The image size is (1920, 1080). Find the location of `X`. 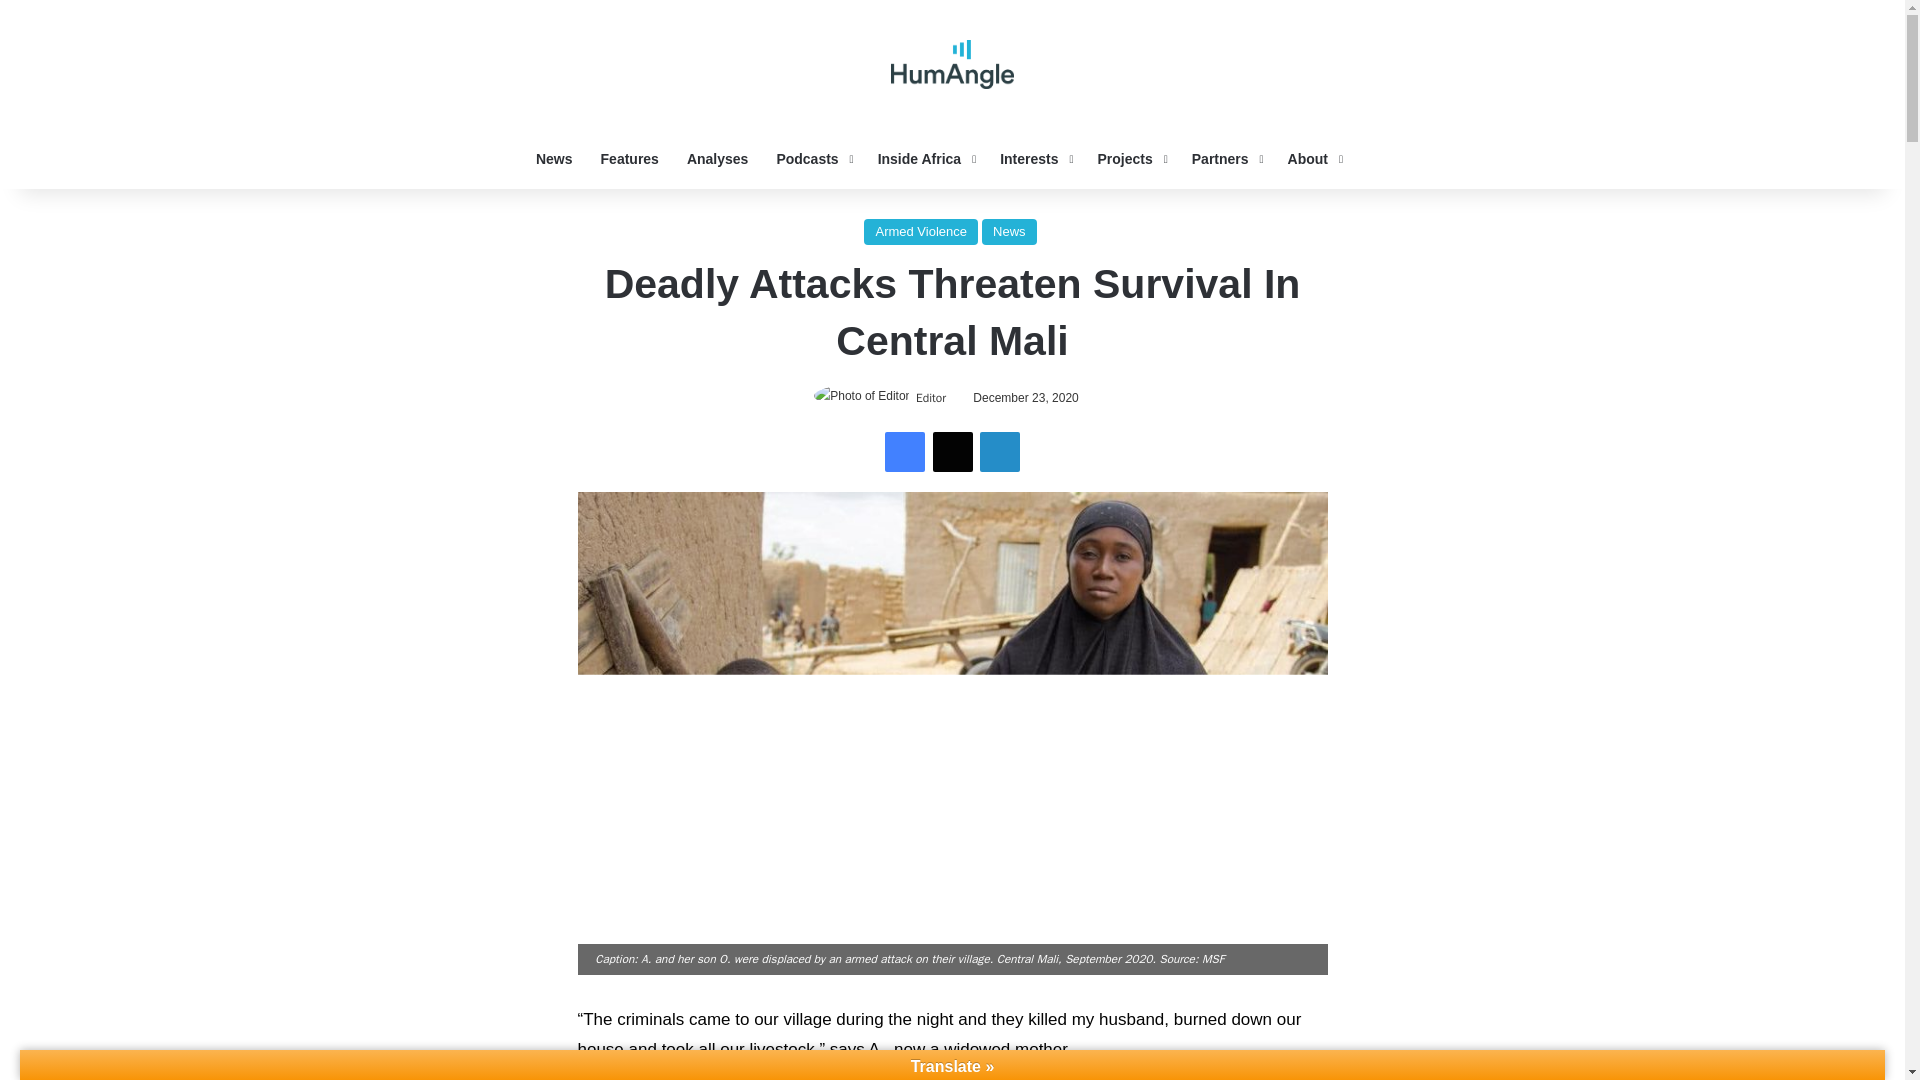

X is located at coordinates (951, 452).